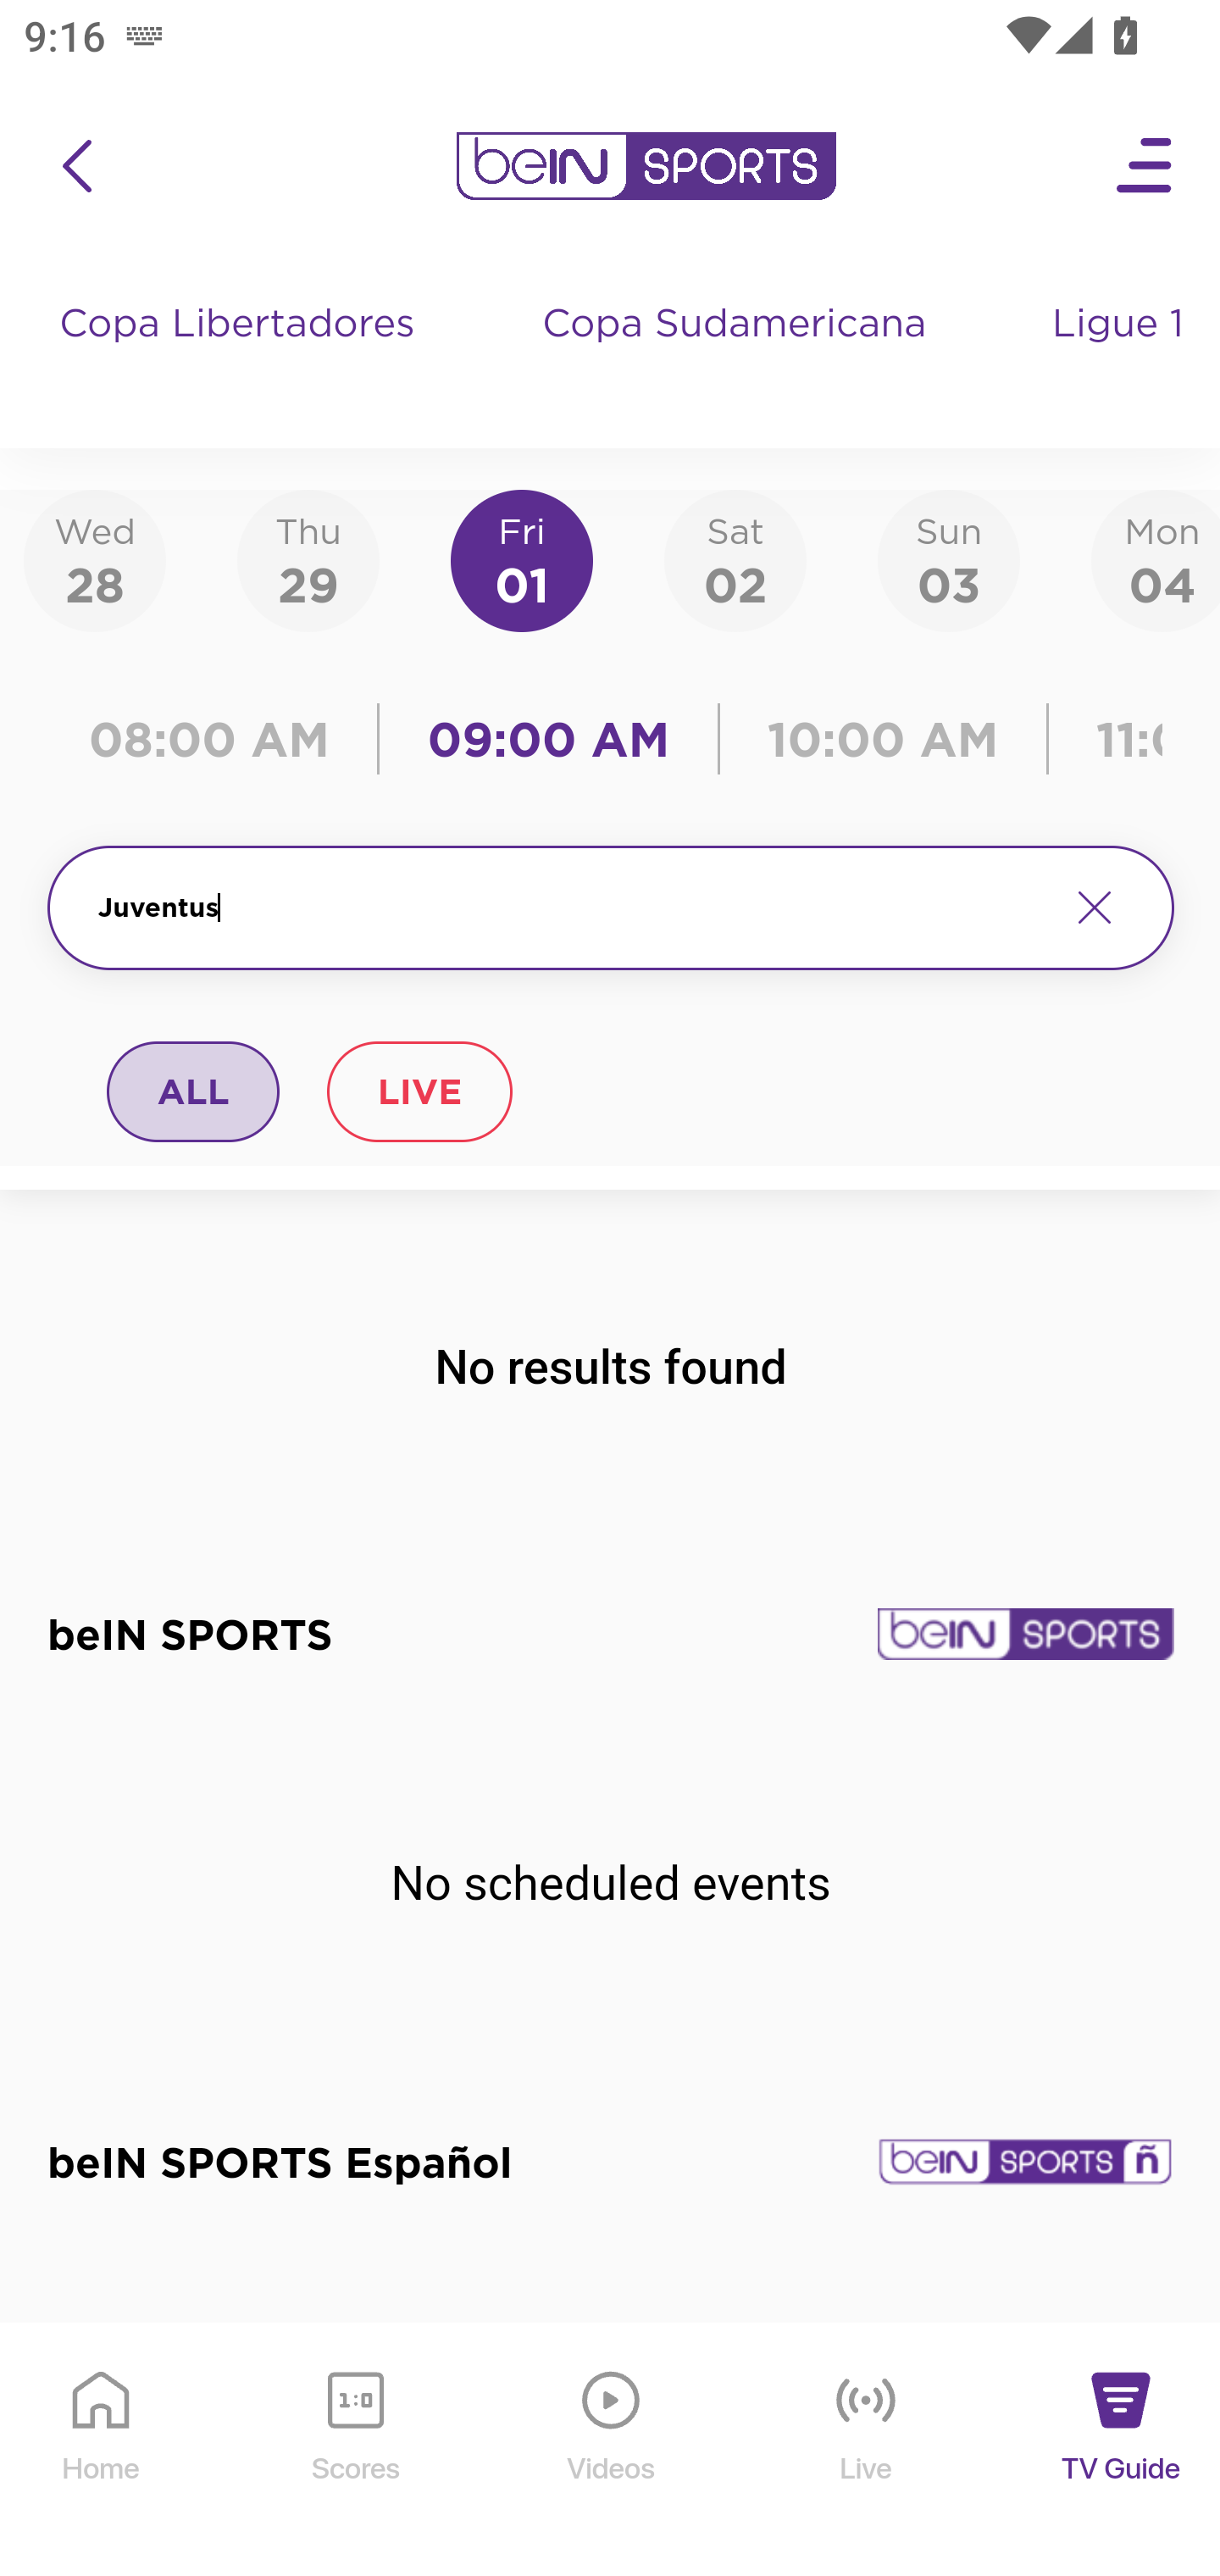 Image resolution: width=1220 pixels, height=2576 pixels. I want to click on Videos Videos Icon Videos, so click(612, 2451).